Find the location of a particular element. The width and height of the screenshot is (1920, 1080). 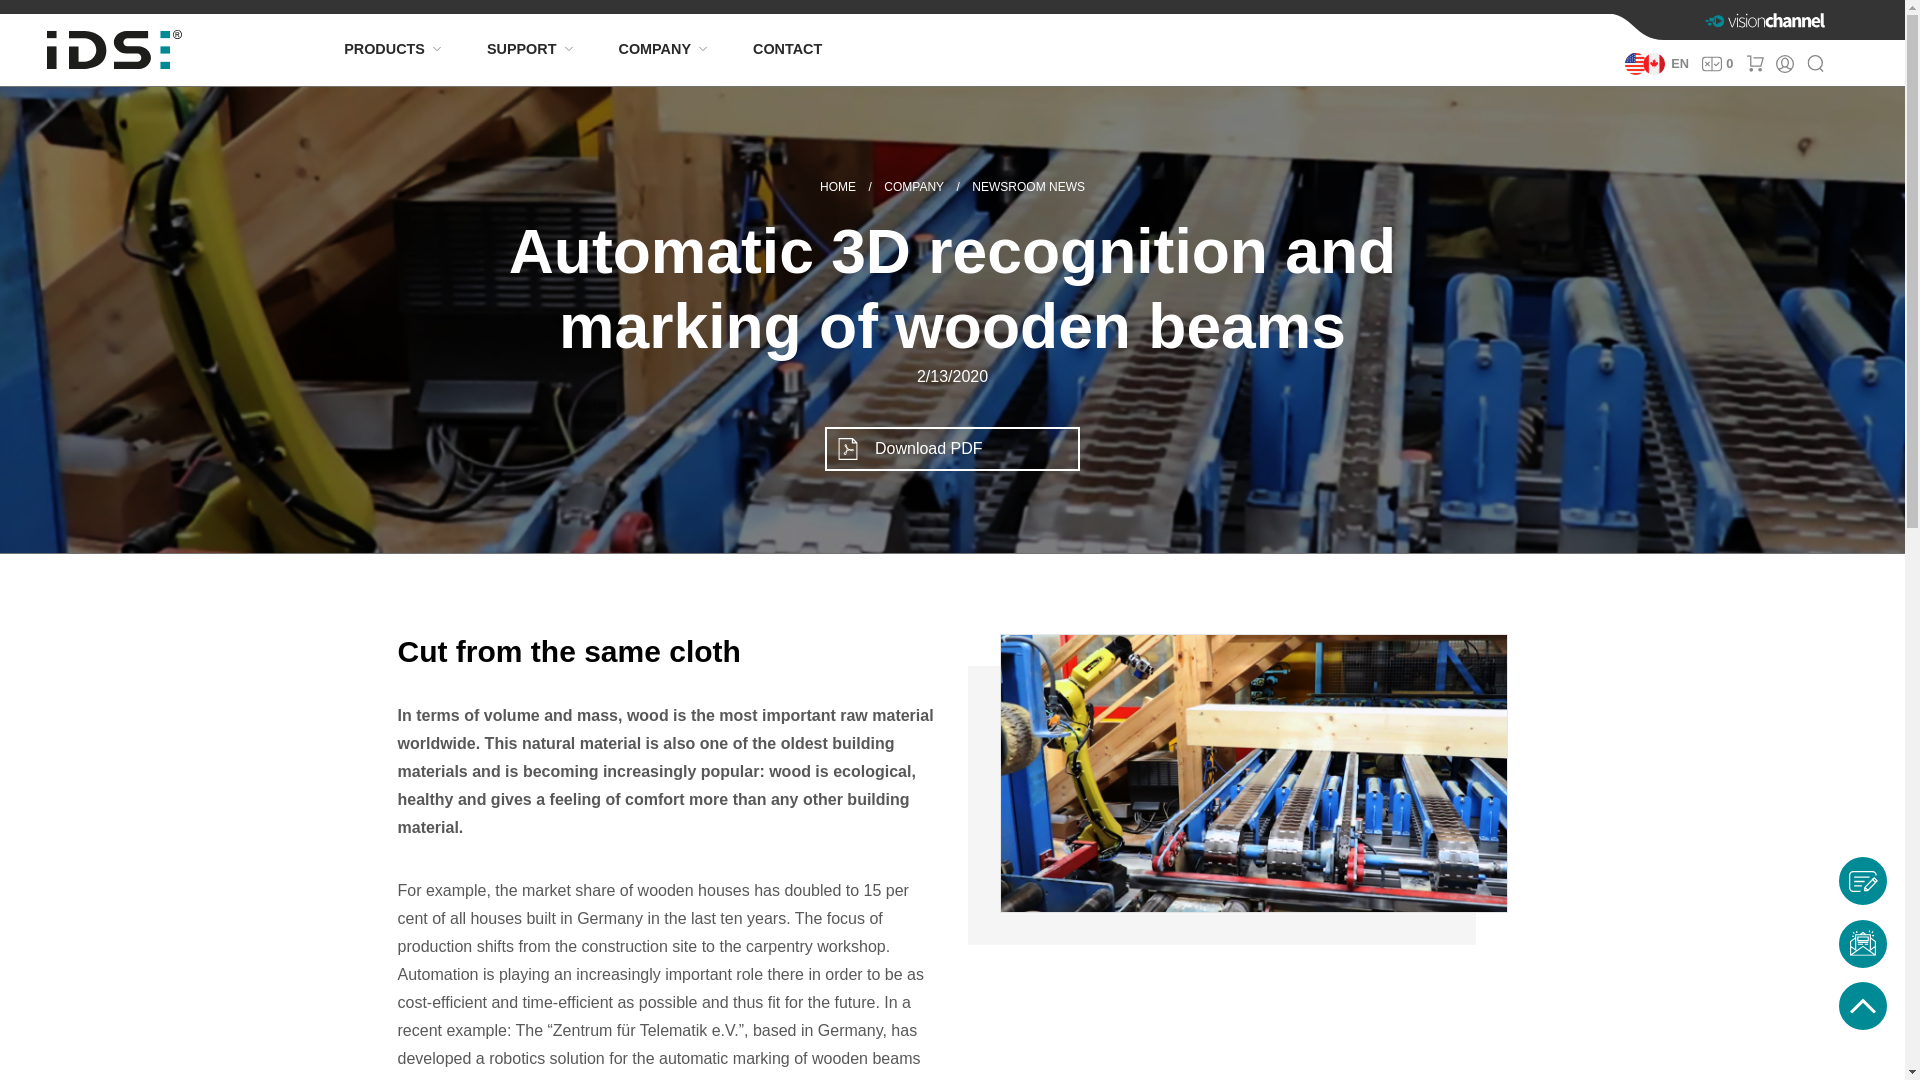

PRODUCTS is located at coordinates (384, 49).